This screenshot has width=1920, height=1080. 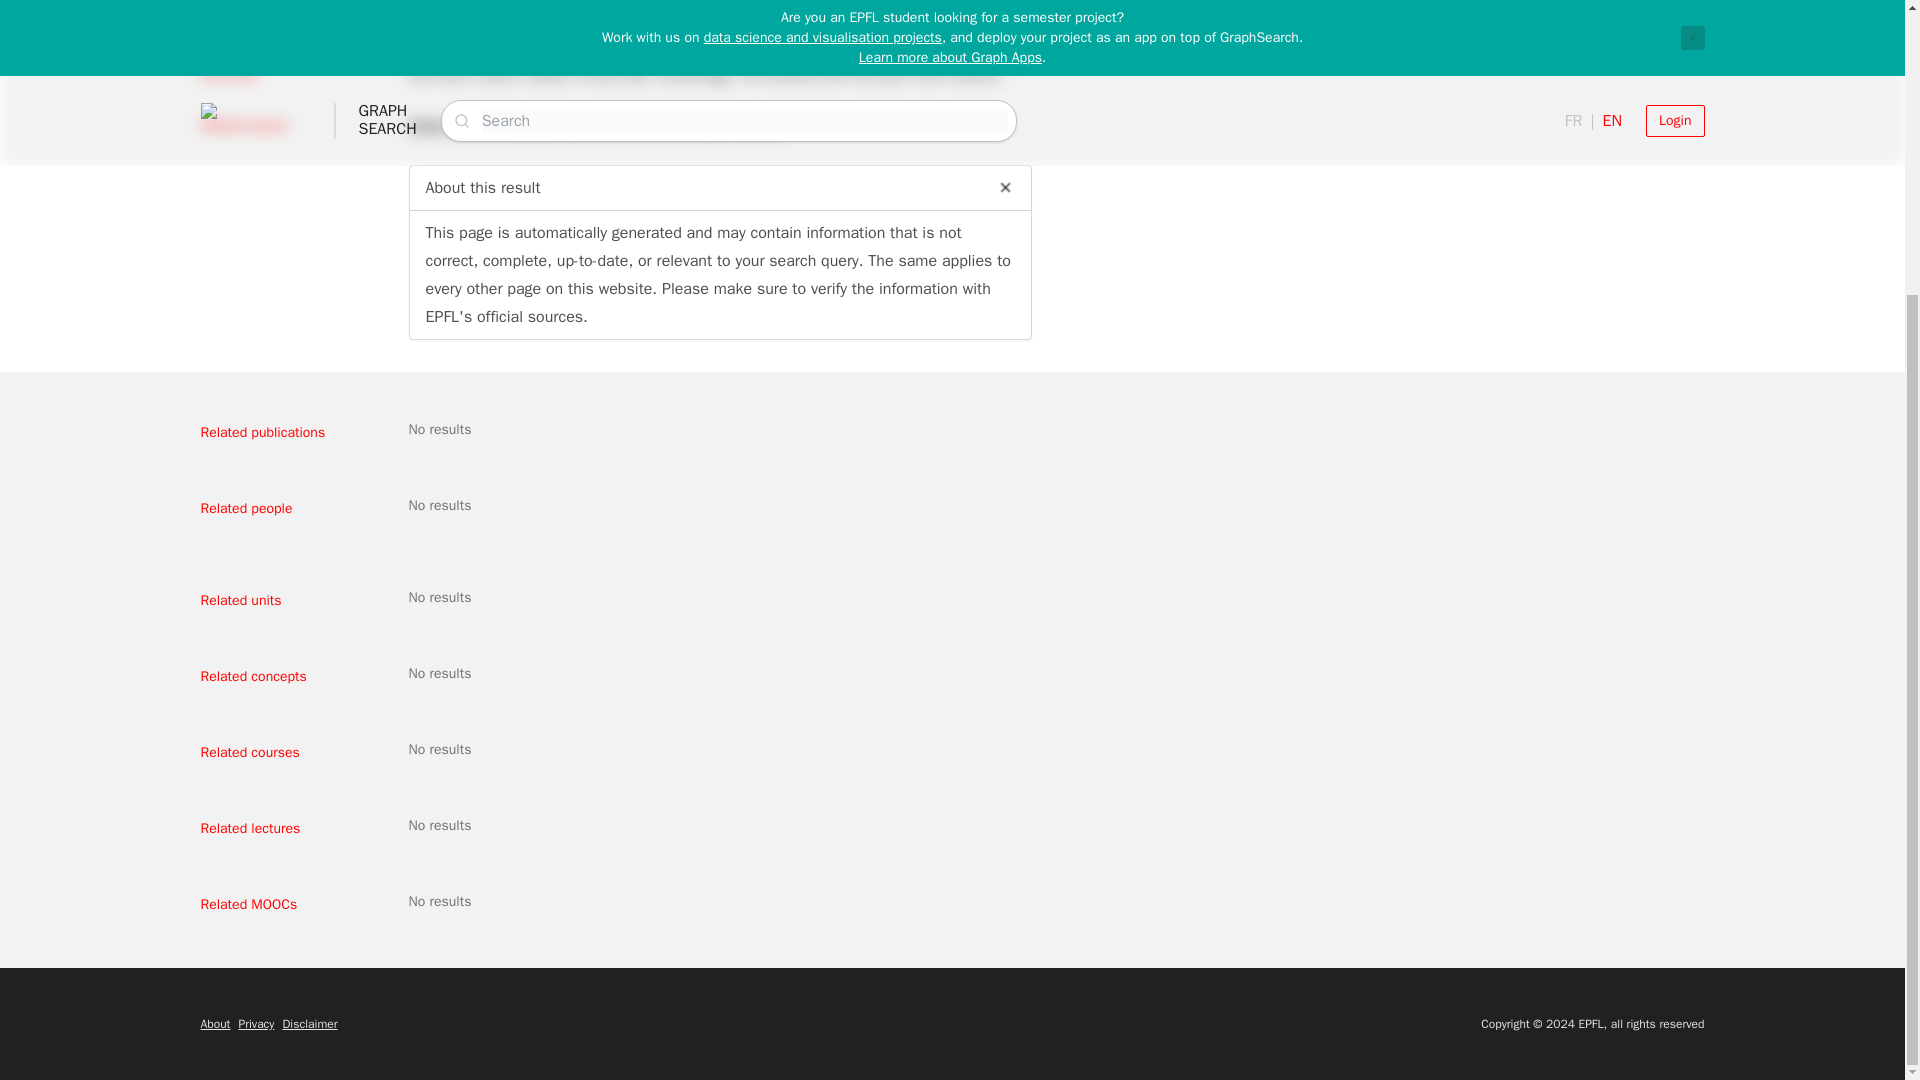 I want to click on Disclaimer, so click(x=310, y=1024).